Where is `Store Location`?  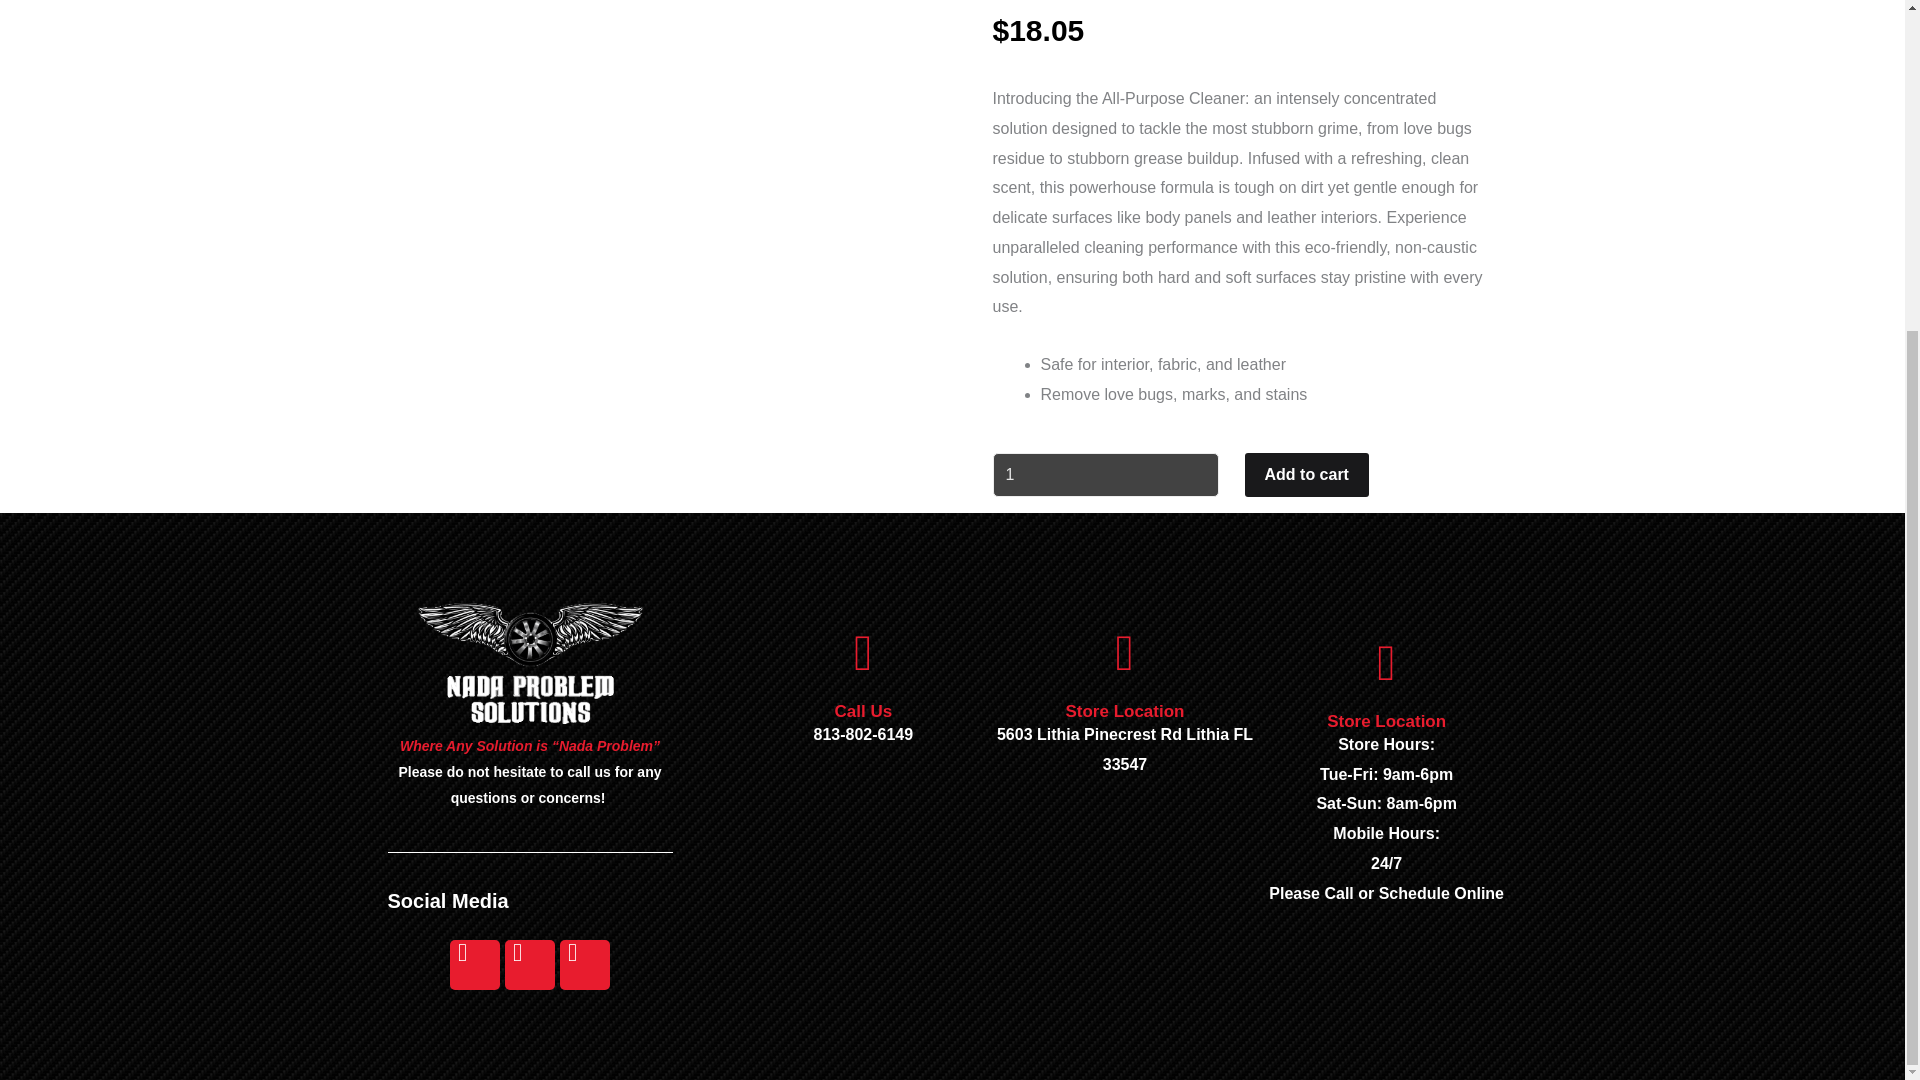 Store Location is located at coordinates (1124, 712).